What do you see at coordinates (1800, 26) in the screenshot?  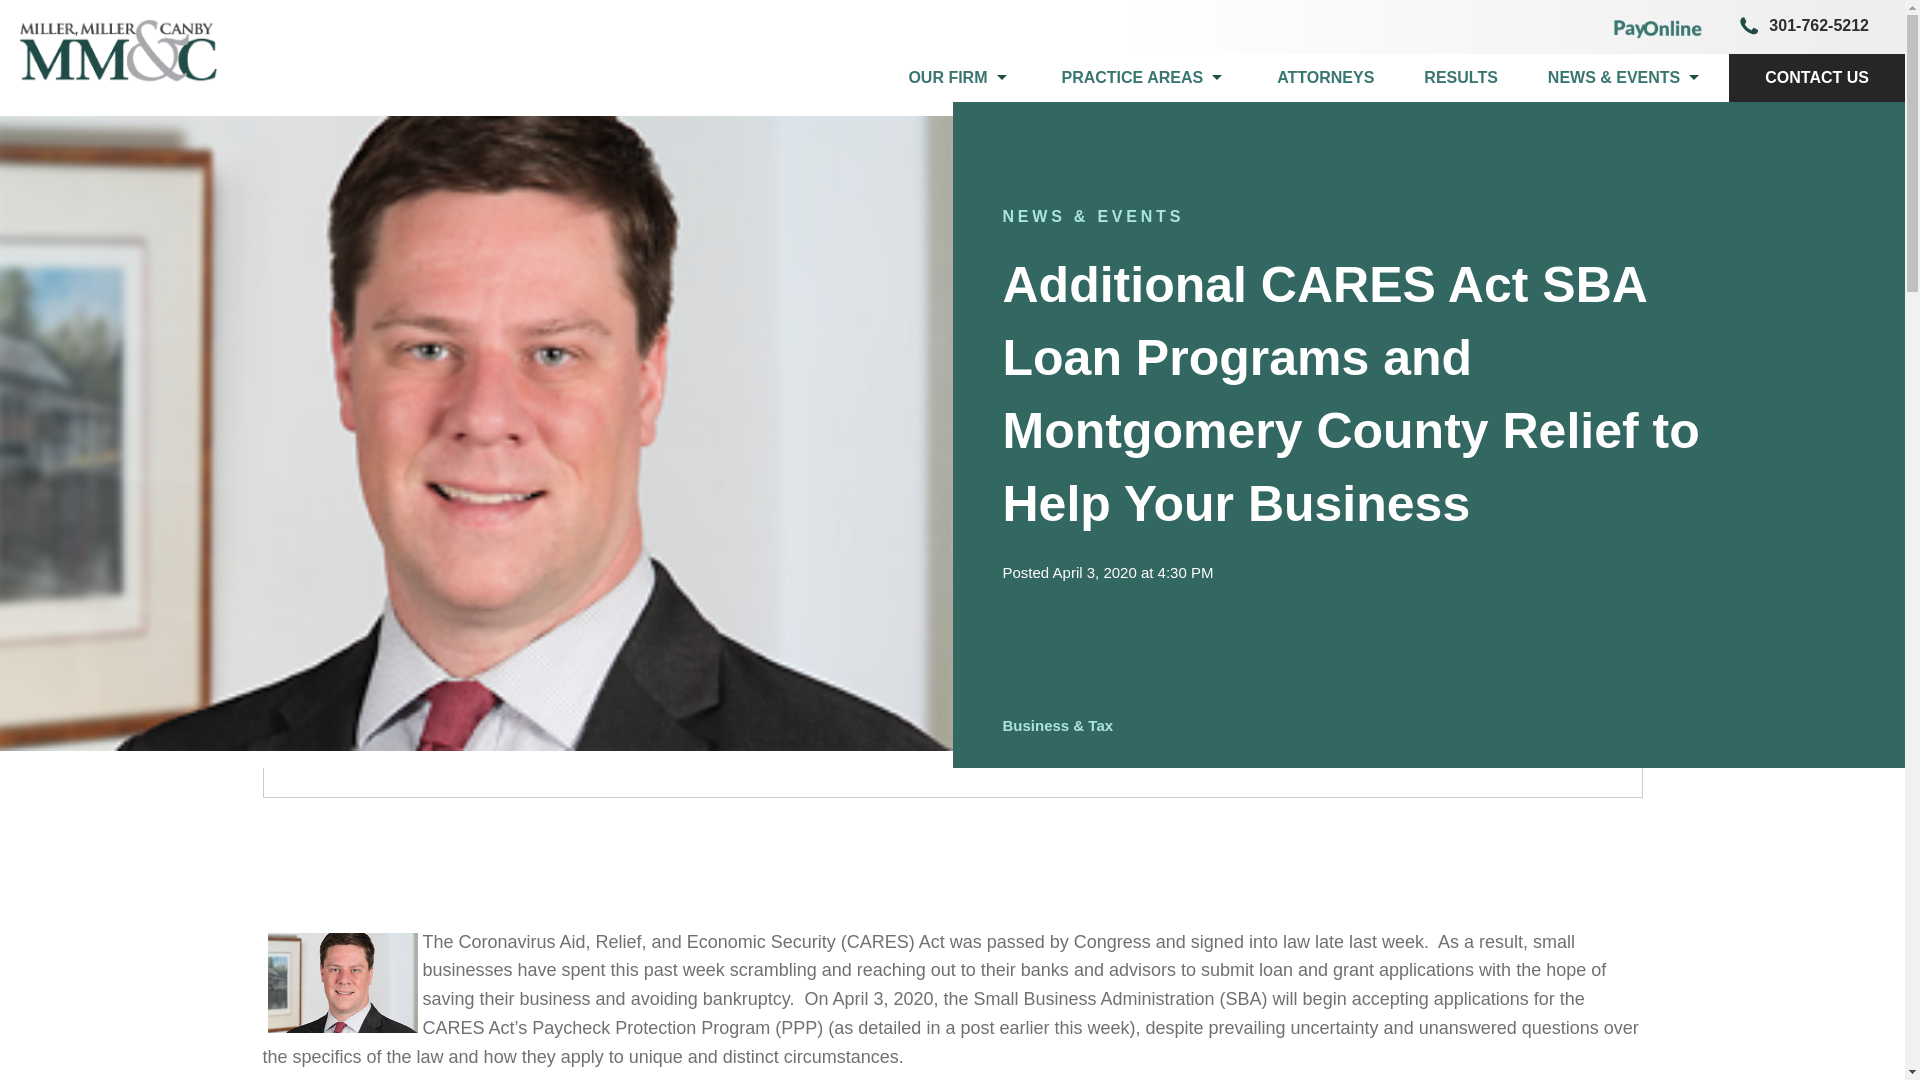 I see `301-762-5212` at bounding box center [1800, 26].